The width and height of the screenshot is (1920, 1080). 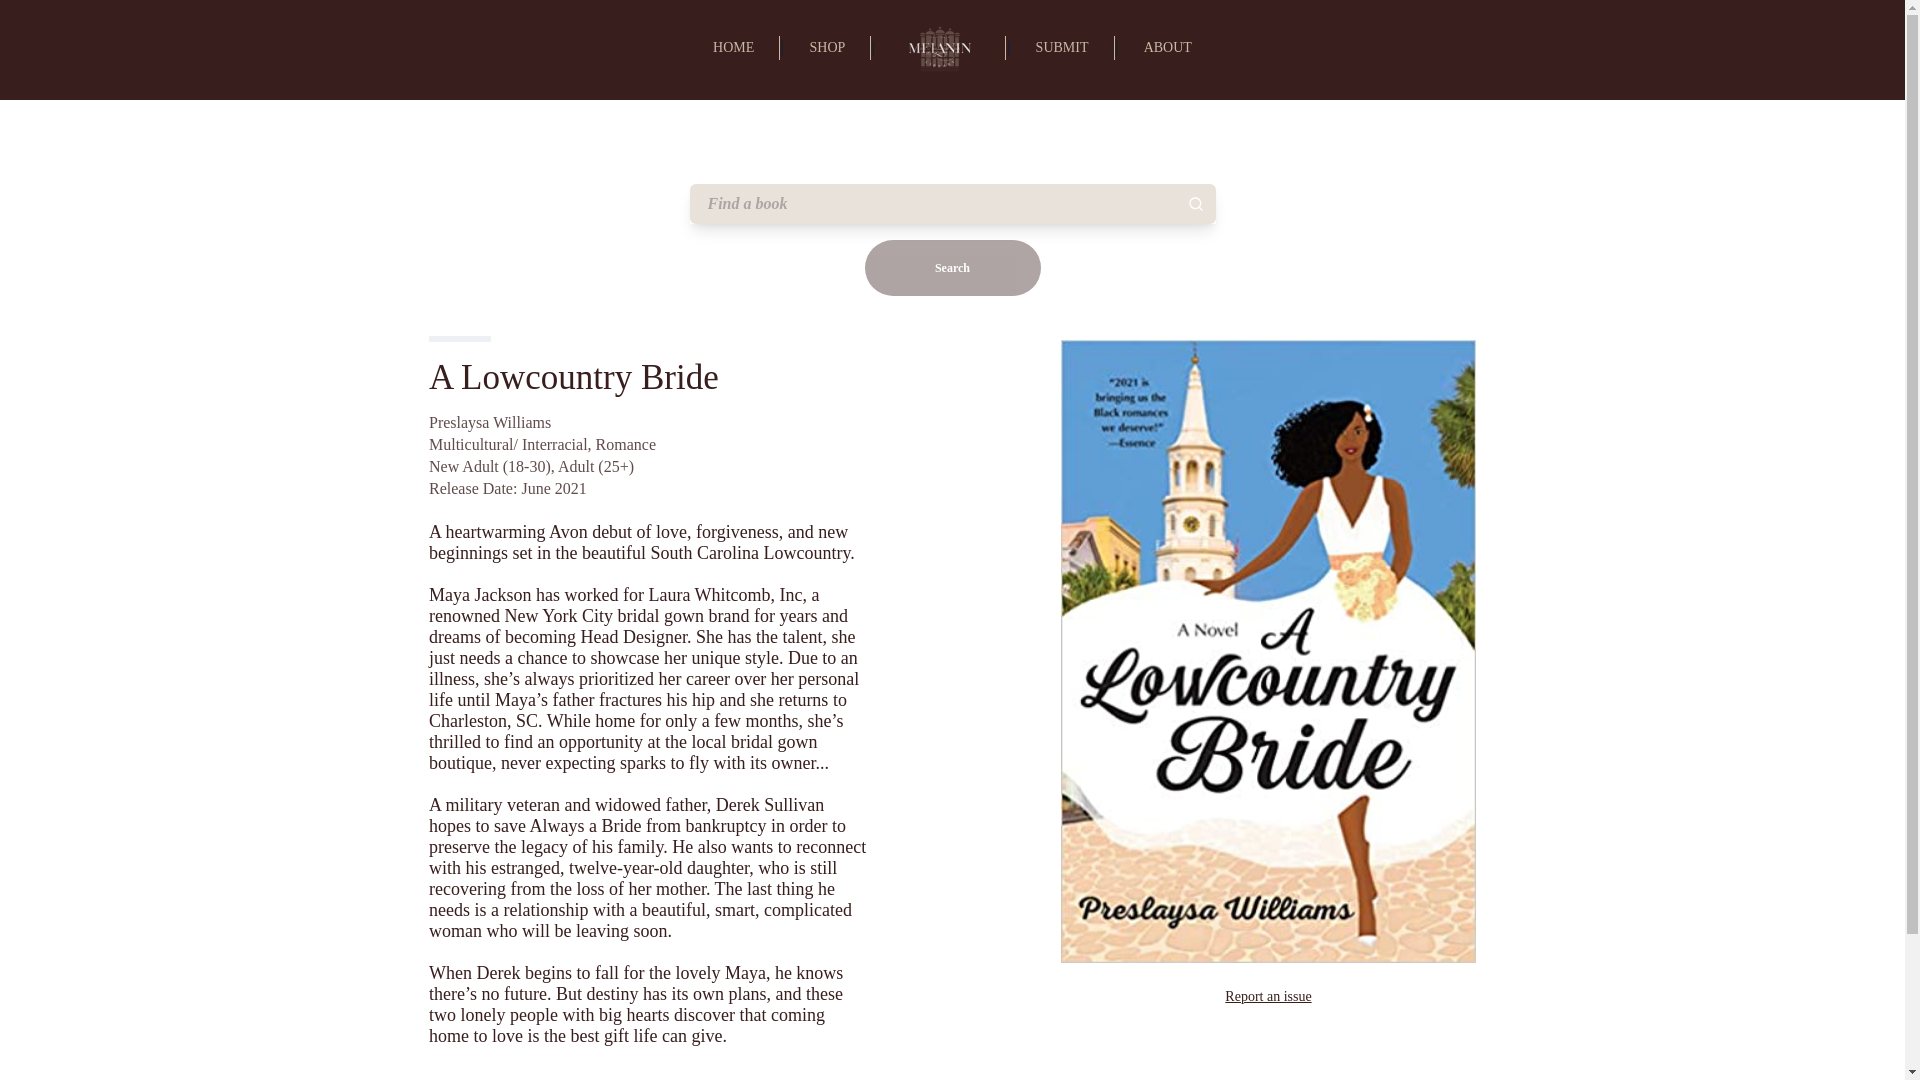 What do you see at coordinates (952, 267) in the screenshot?
I see `Search` at bounding box center [952, 267].